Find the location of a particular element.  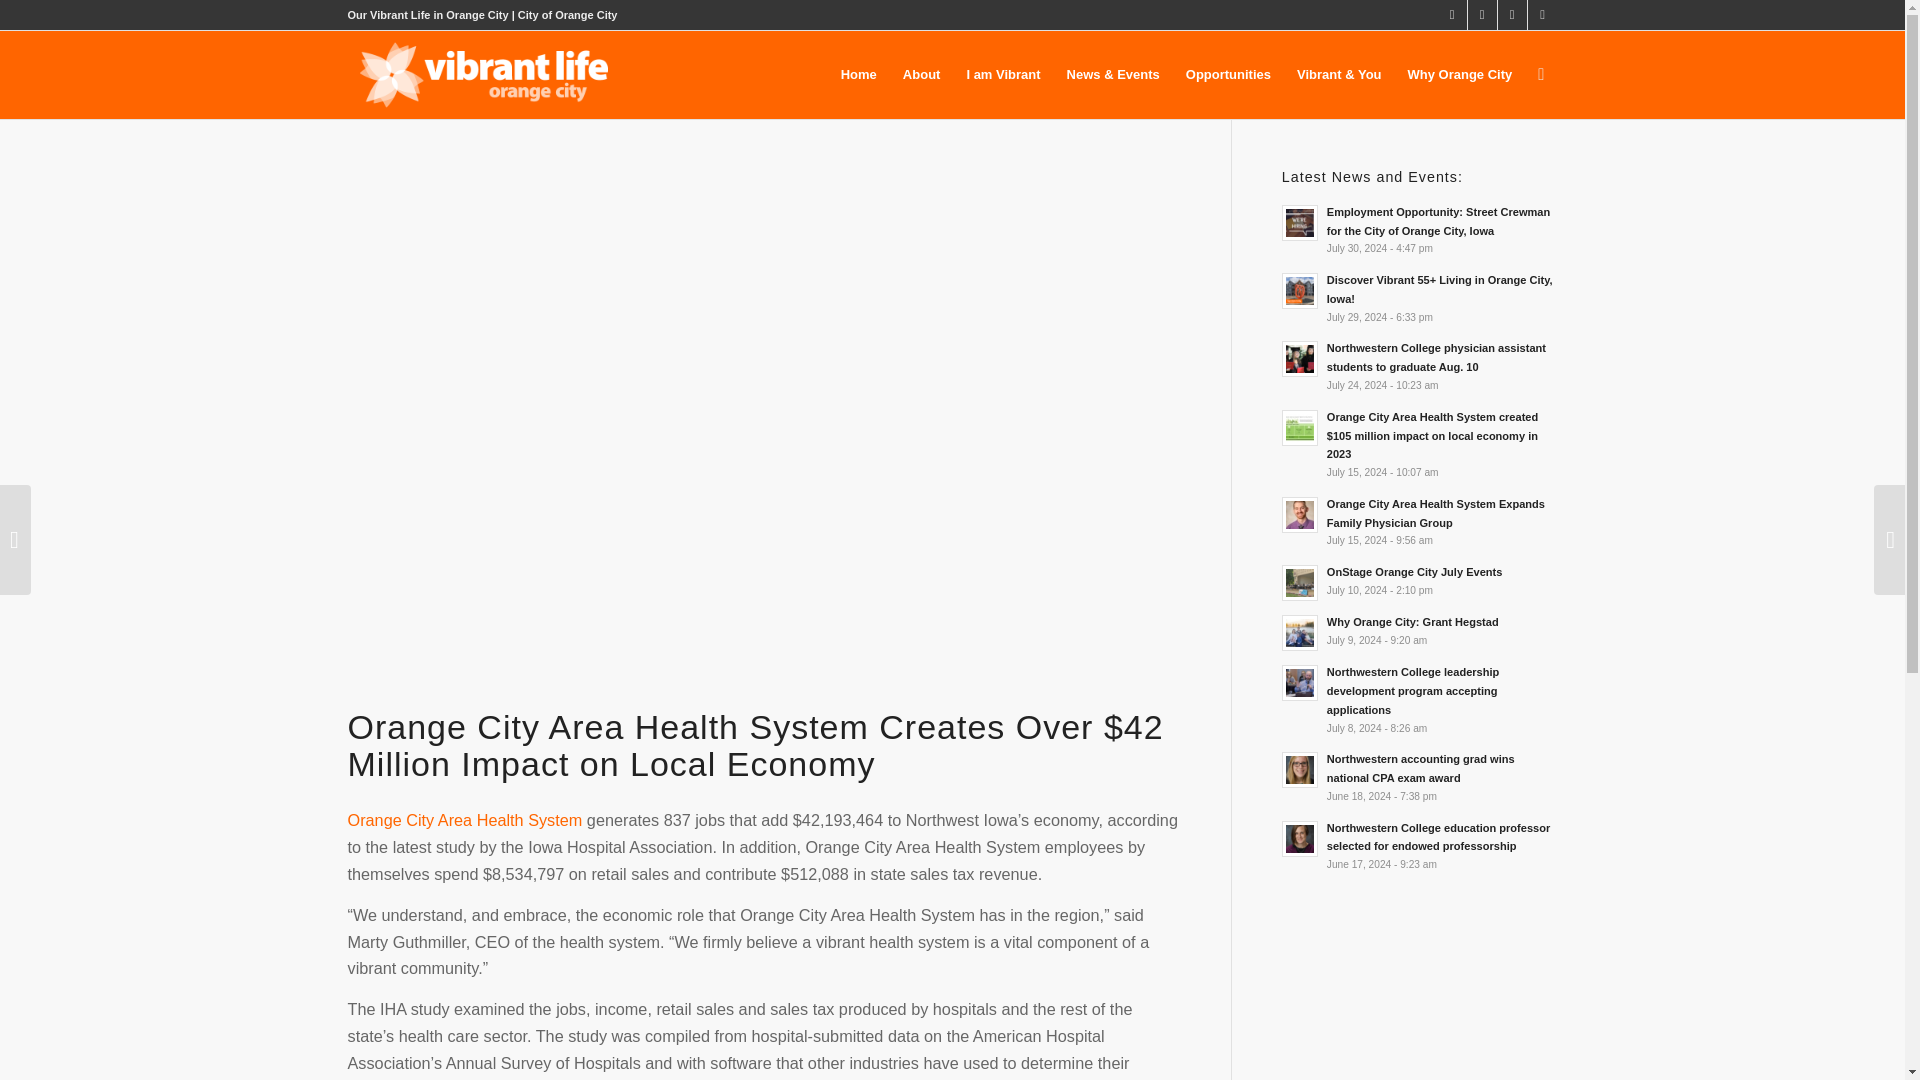

City of Orange City is located at coordinates (568, 14).